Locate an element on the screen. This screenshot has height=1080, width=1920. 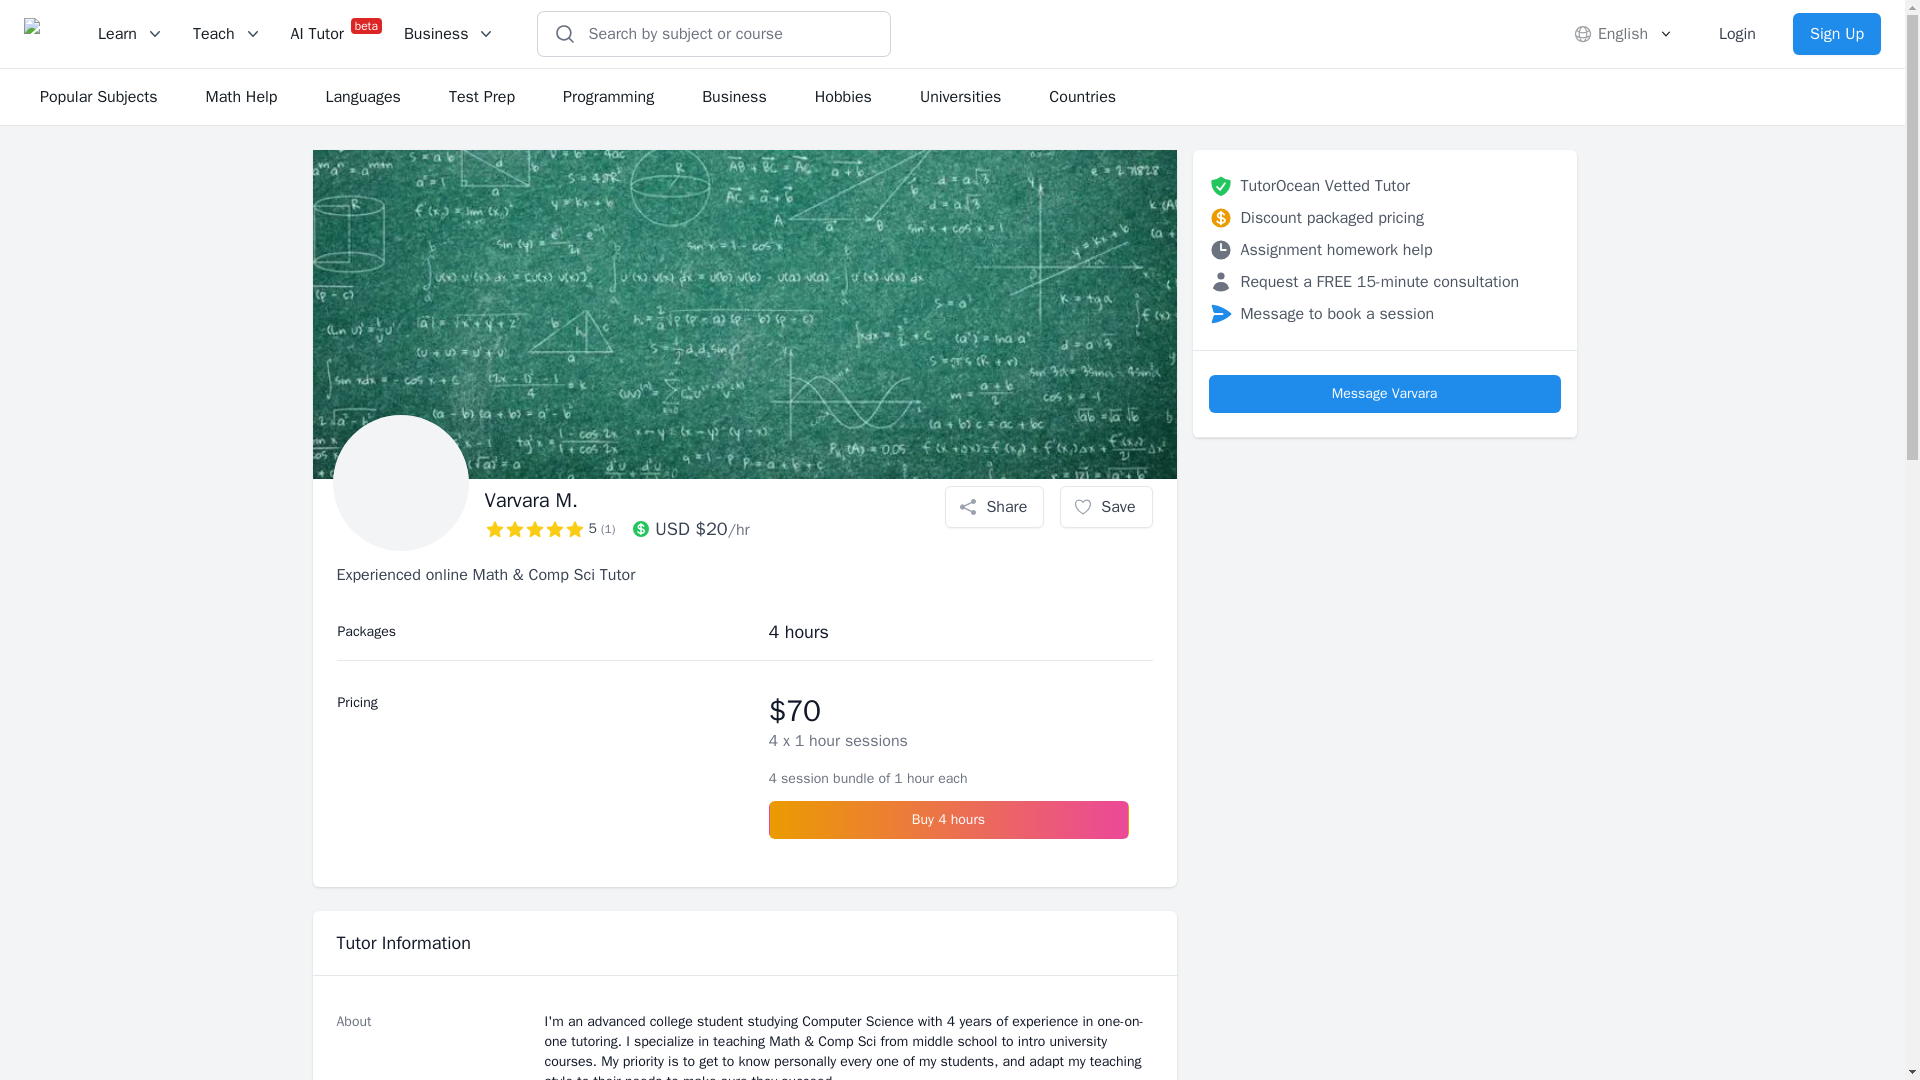
Login is located at coordinates (1736, 34).